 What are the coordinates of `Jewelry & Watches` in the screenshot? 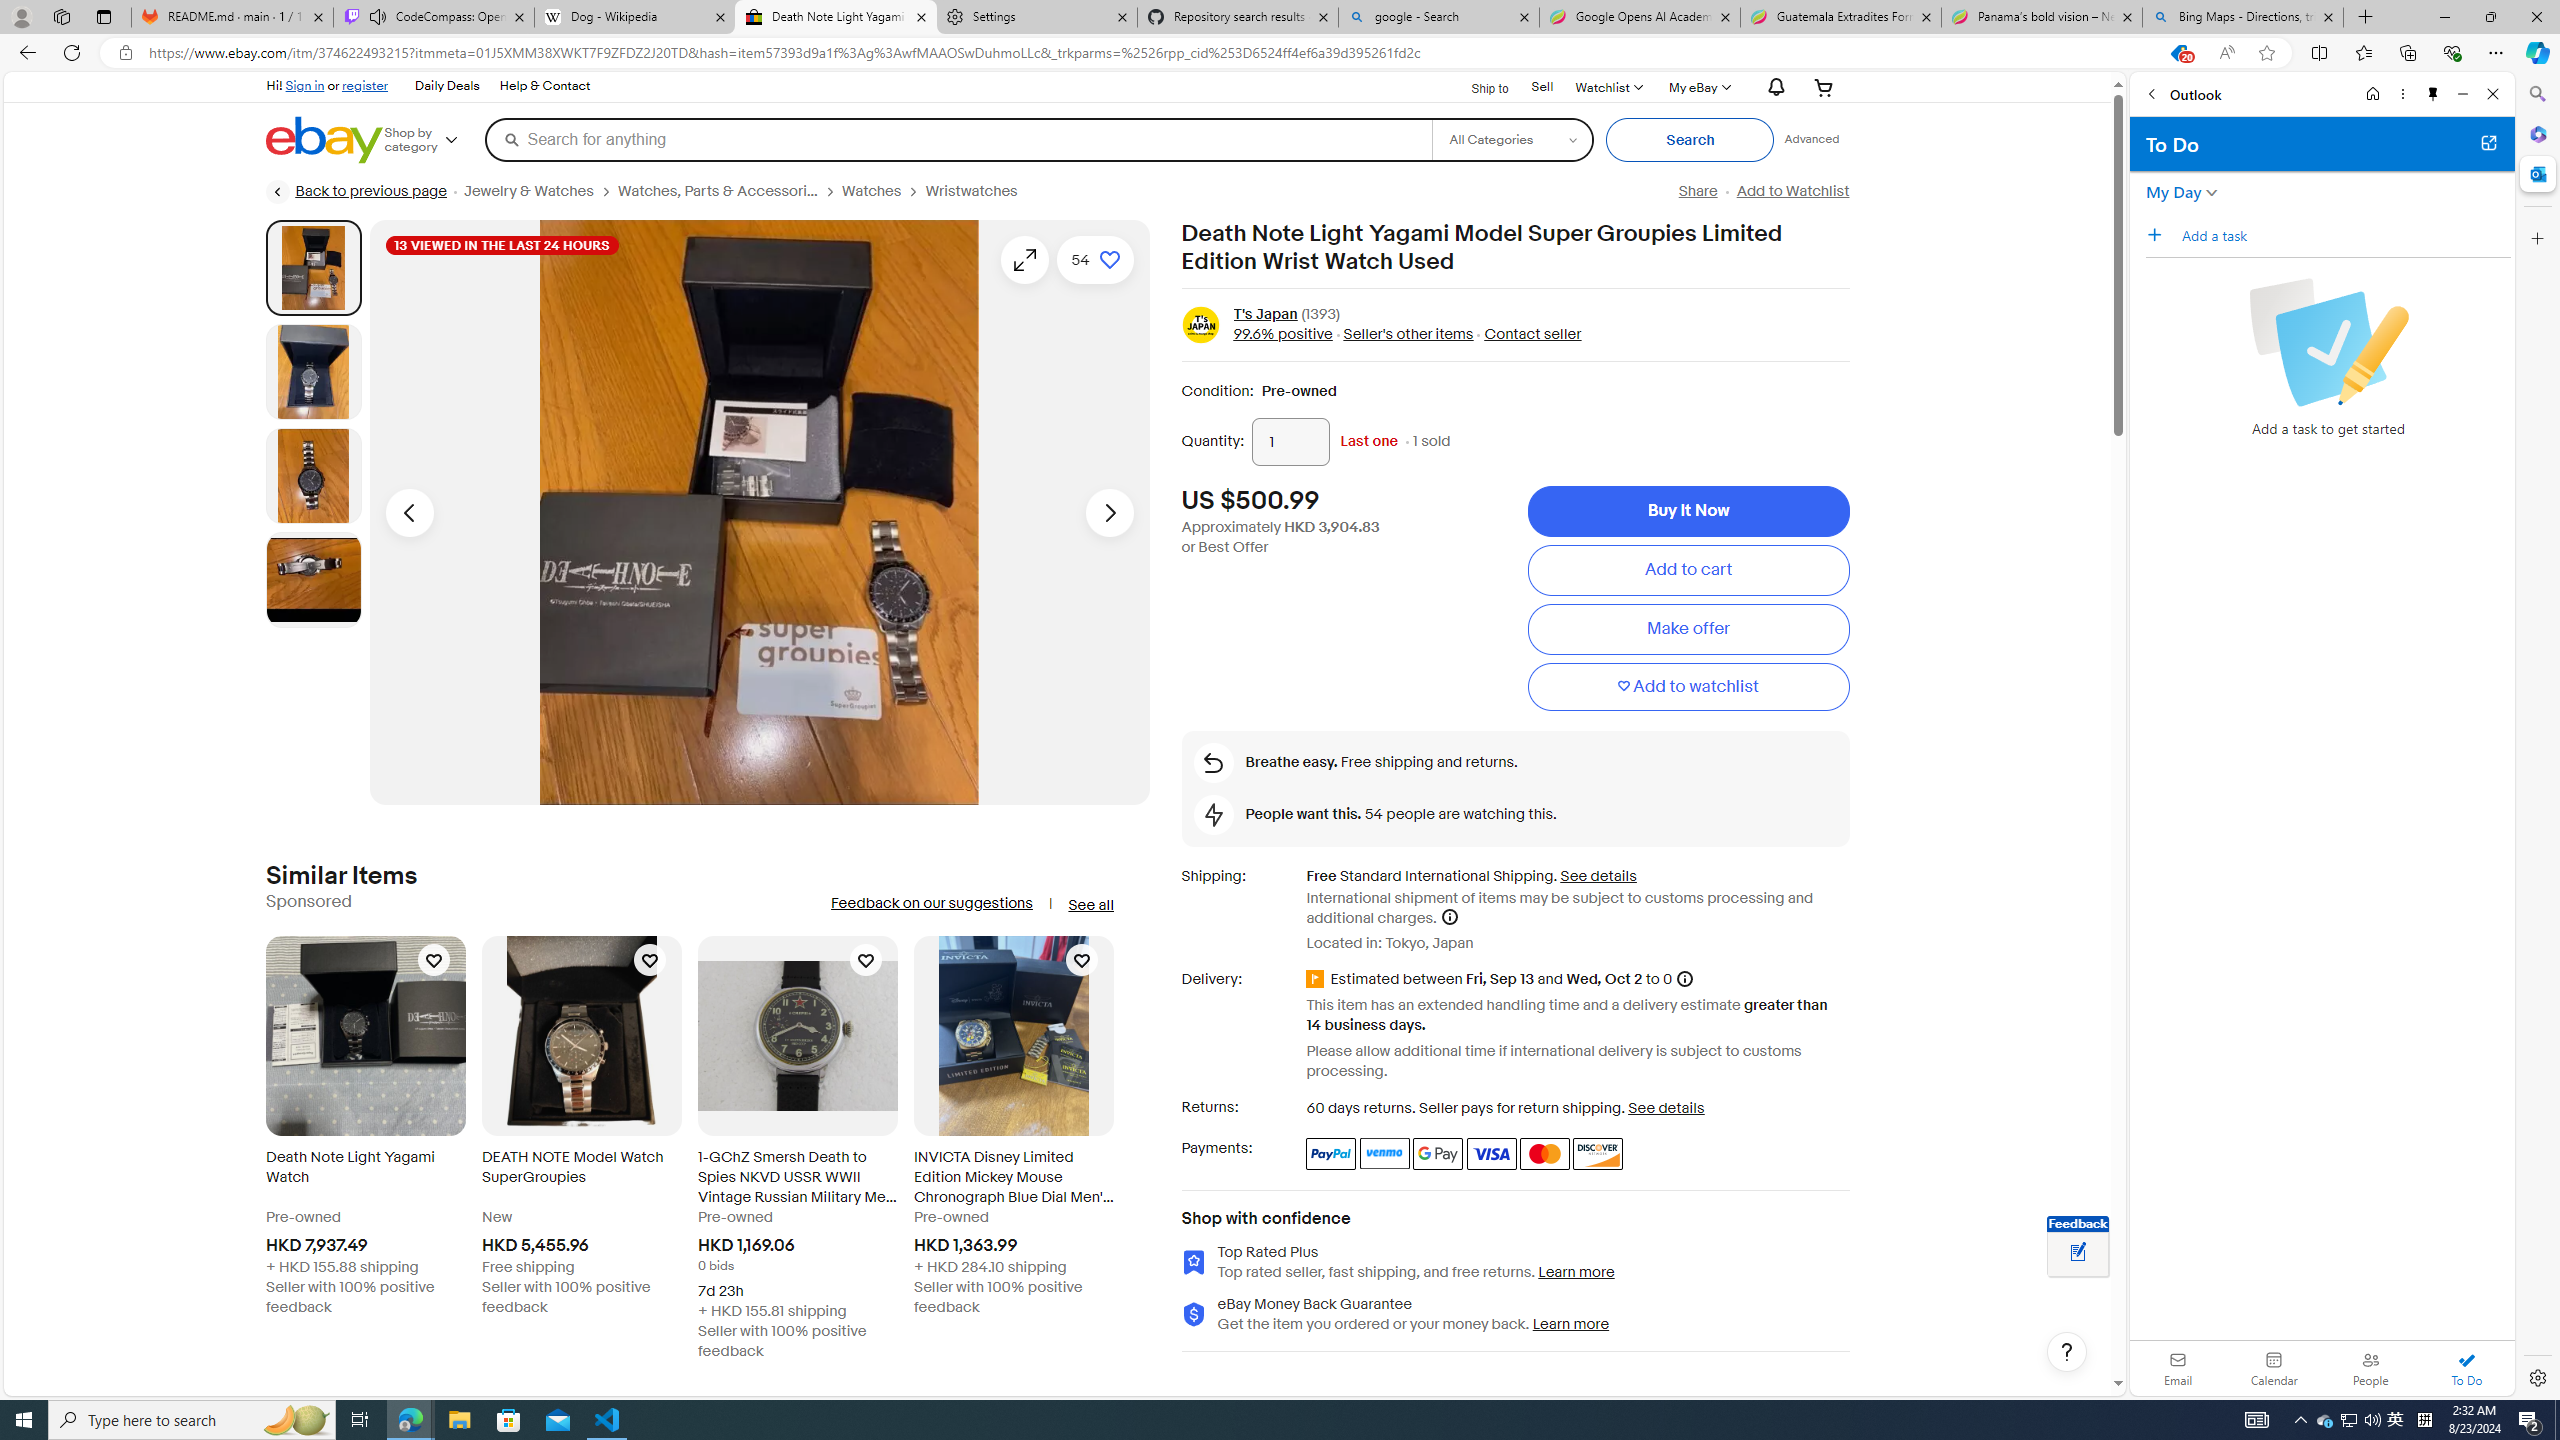 It's located at (528, 191).